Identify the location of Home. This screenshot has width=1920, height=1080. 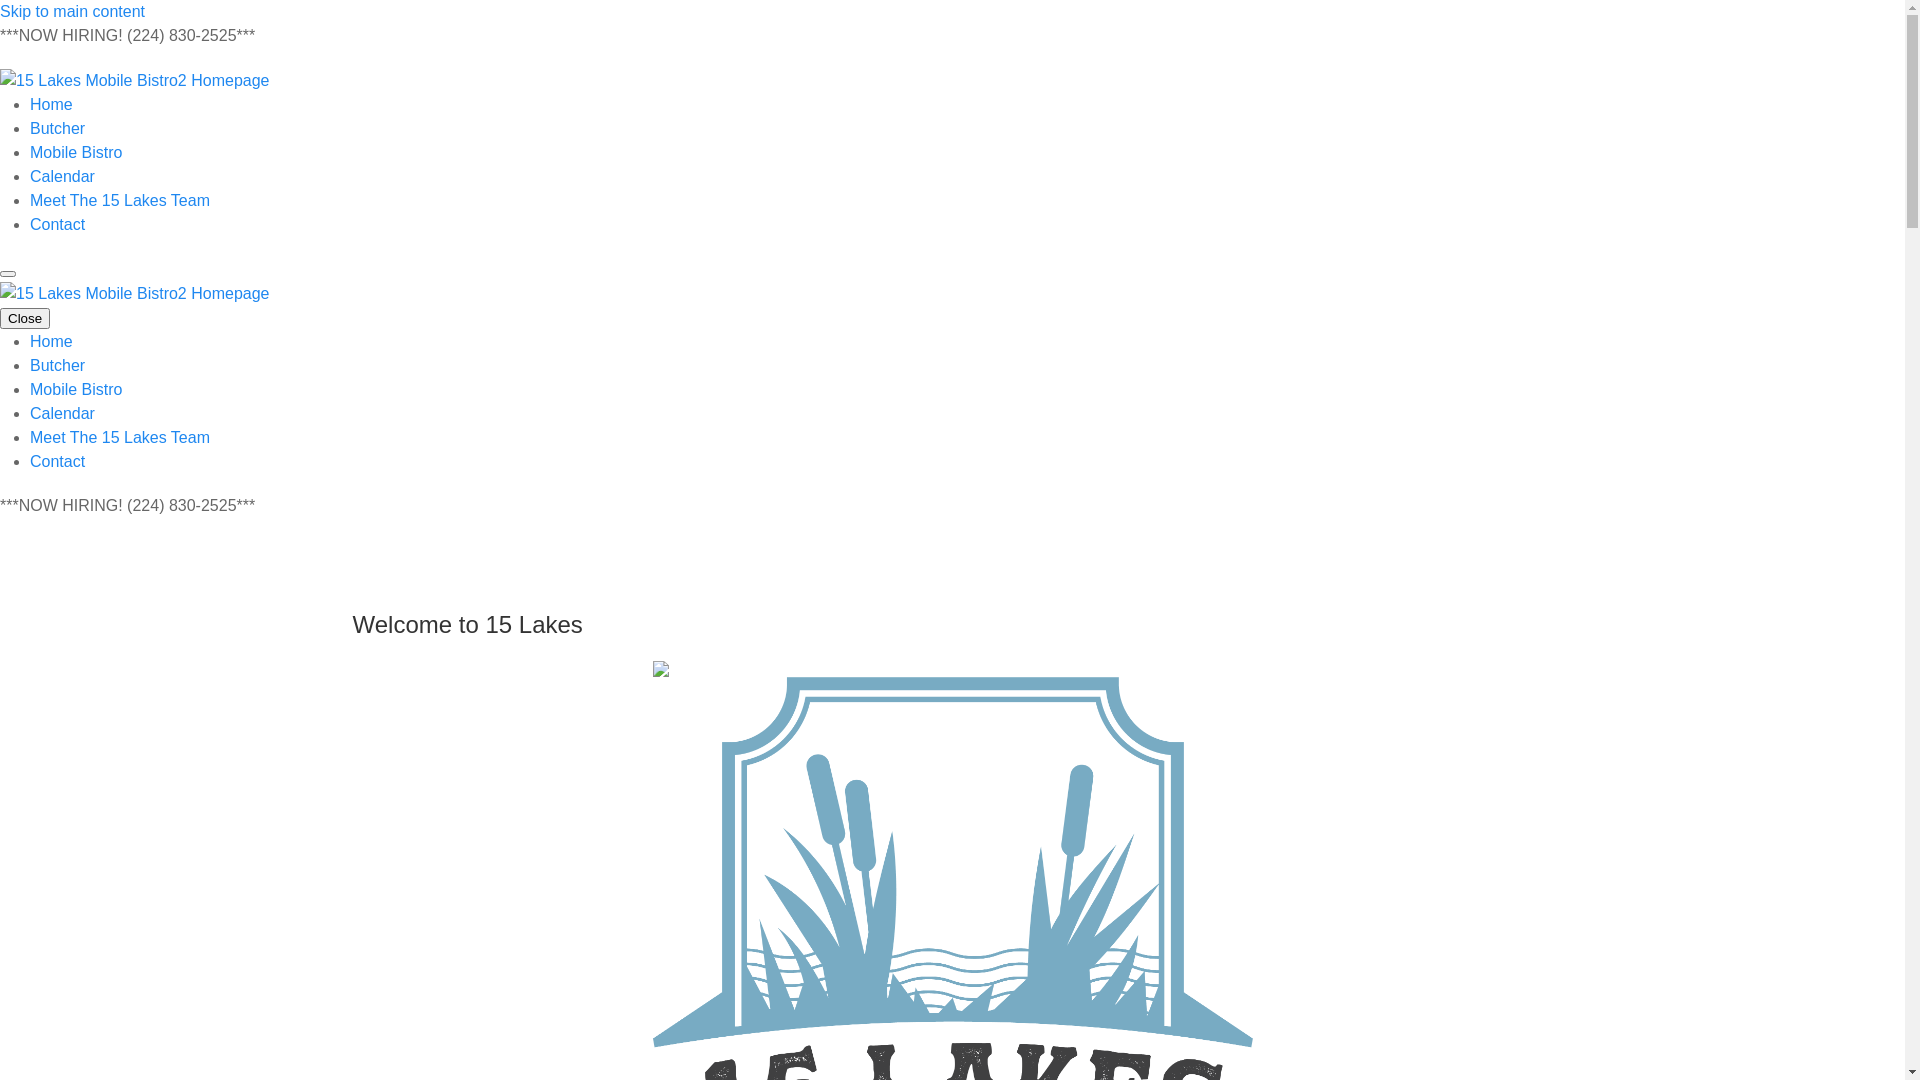
(52, 104).